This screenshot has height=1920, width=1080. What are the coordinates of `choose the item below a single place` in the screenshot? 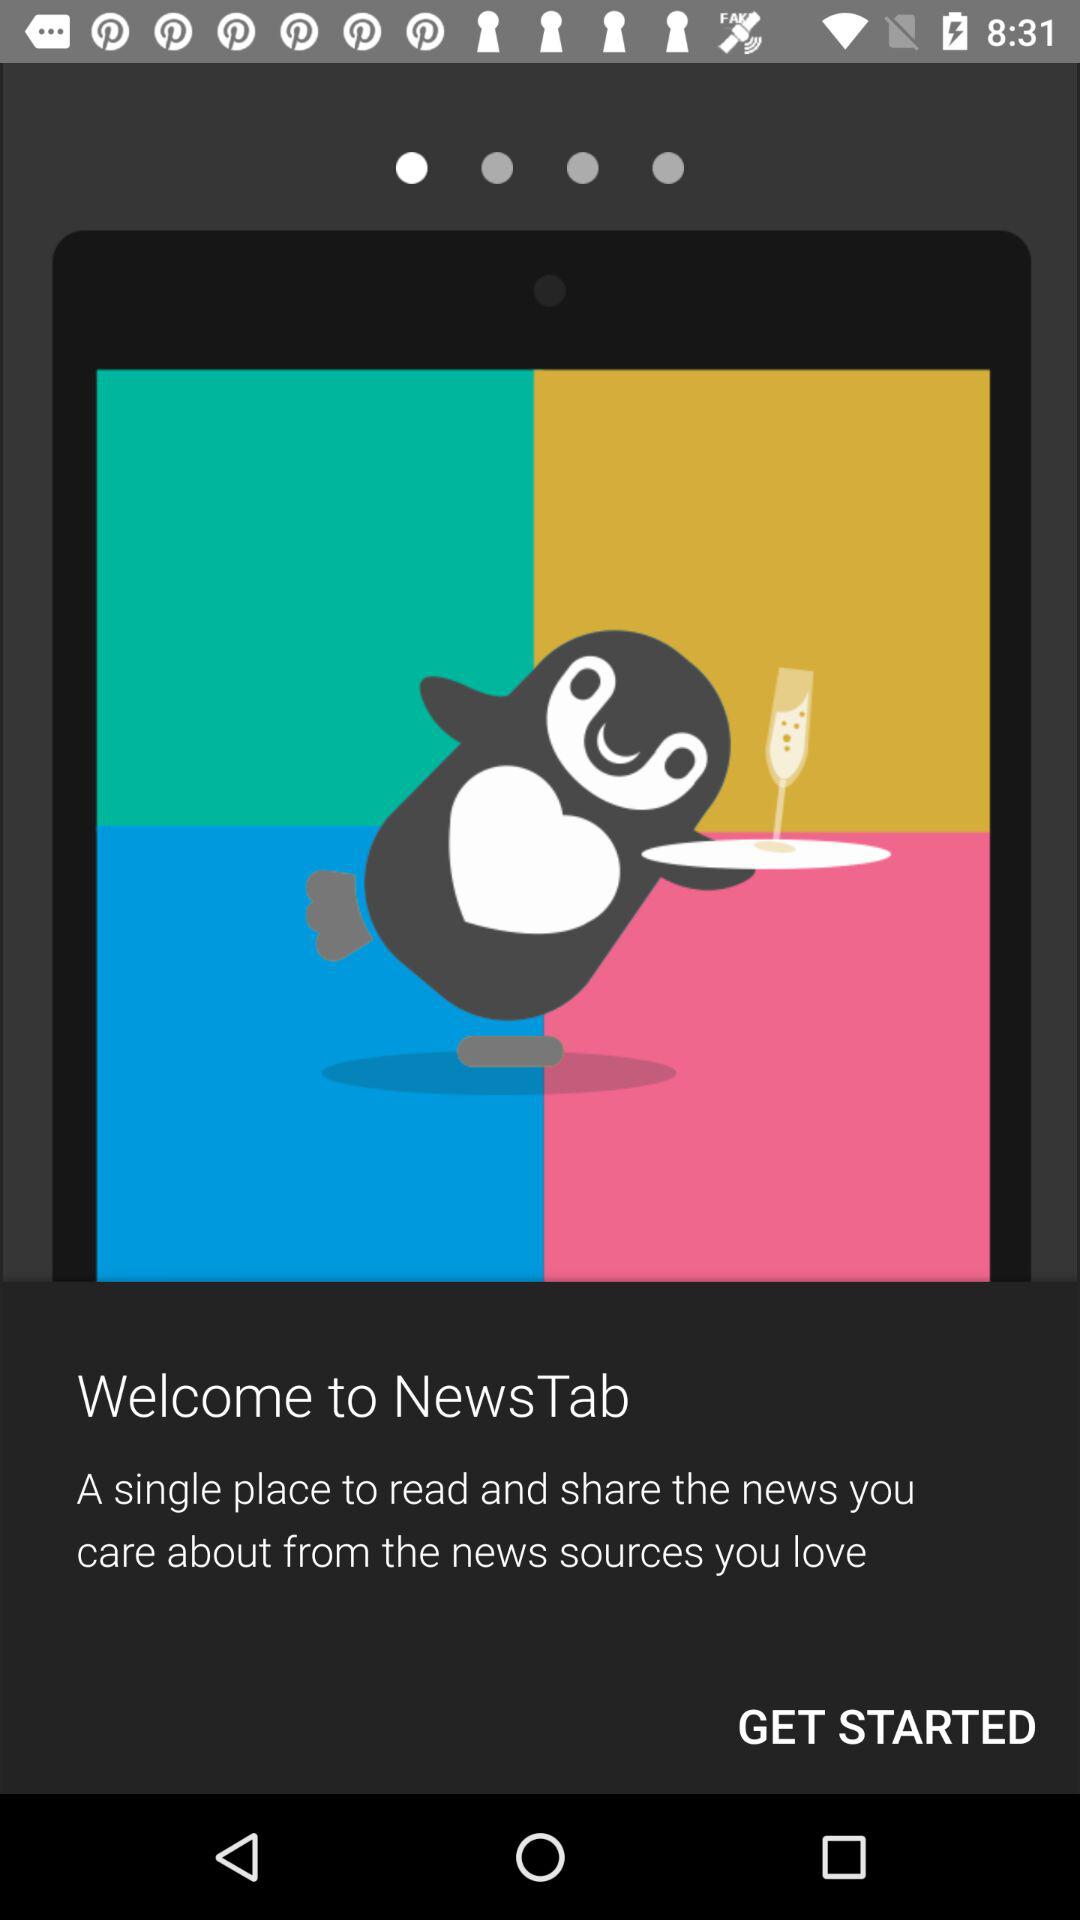 It's located at (887, 1725).